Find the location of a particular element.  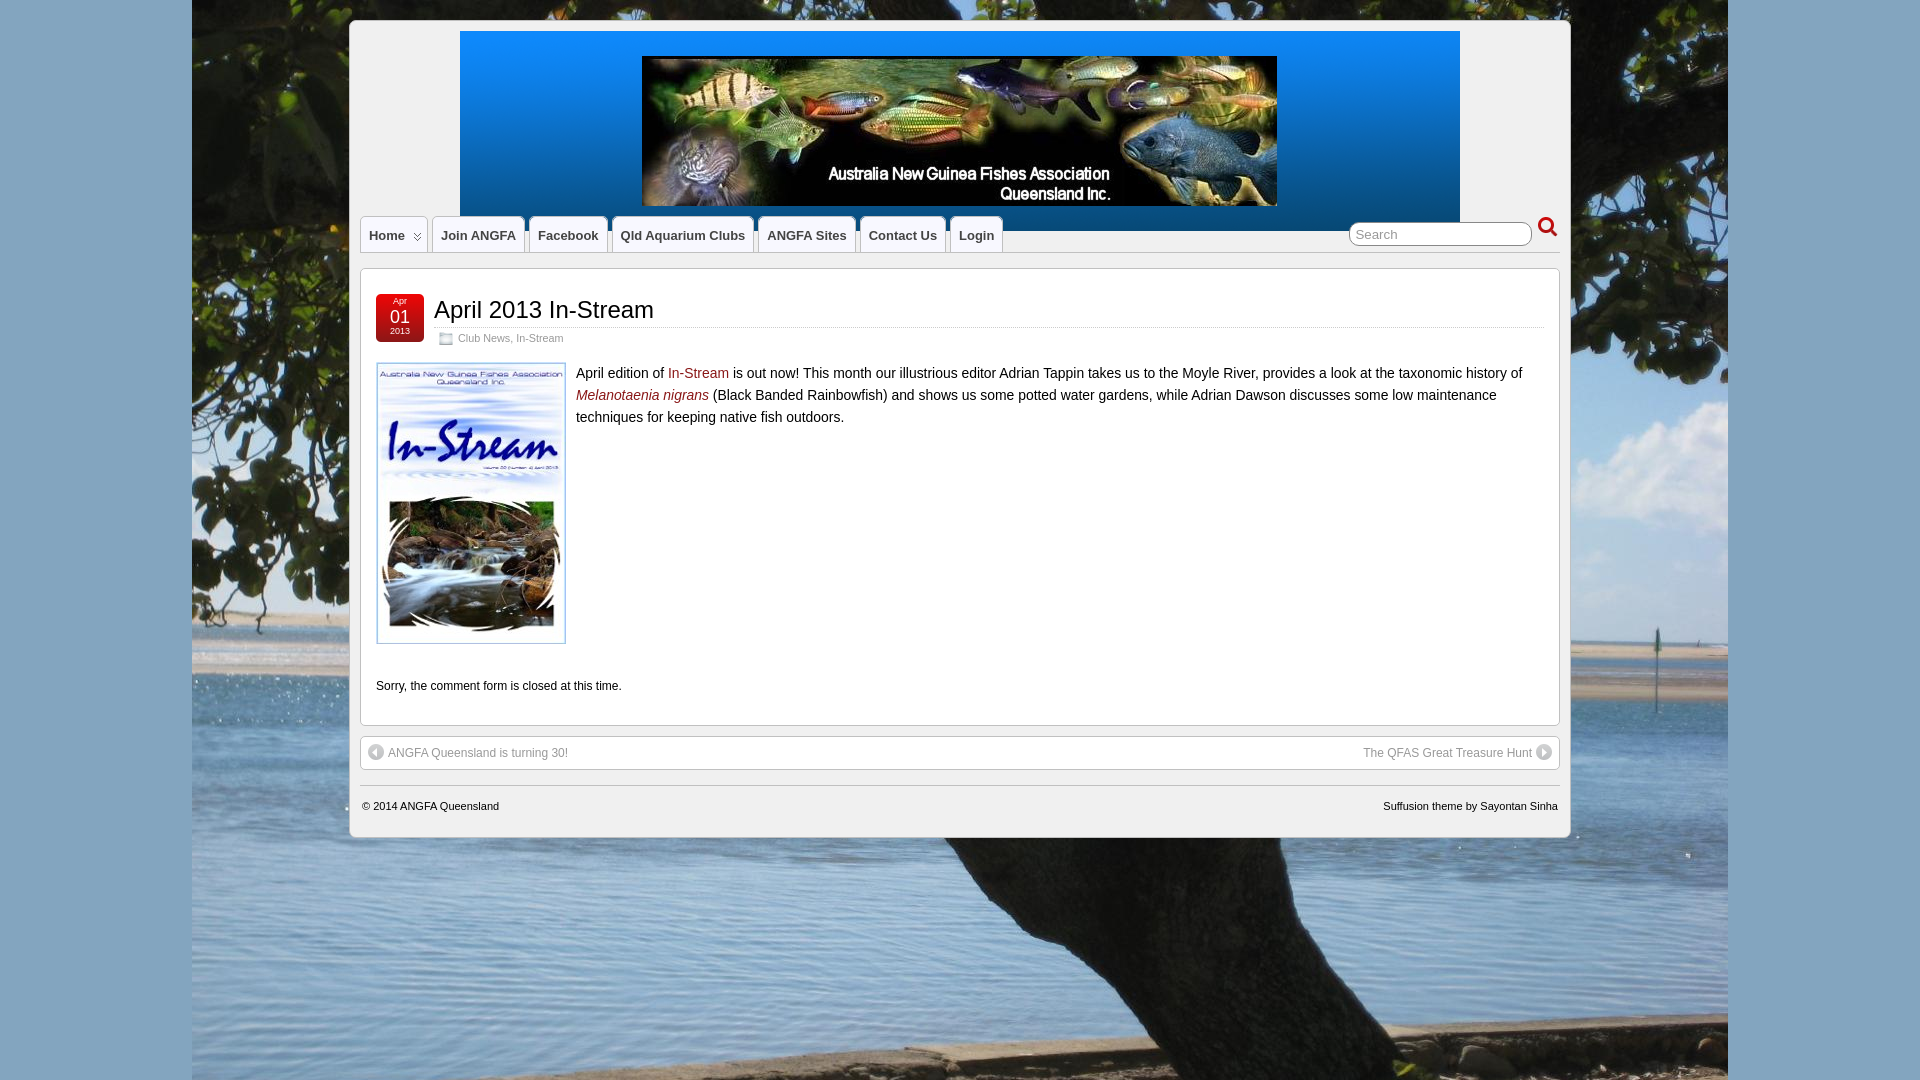

Suffusion theme by Sayontan Sinha is located at coordinates (1470, 806).